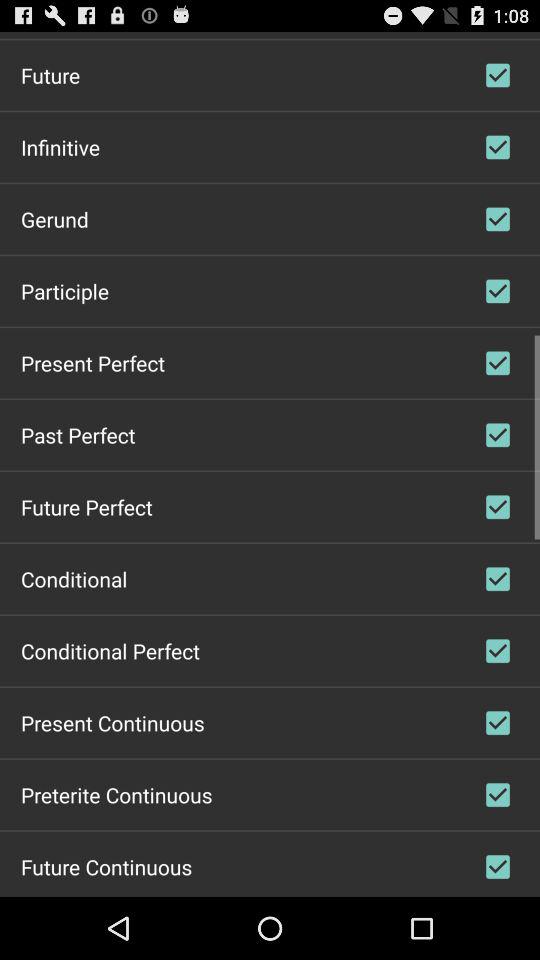 The width and height of the screenshot is (540, 960). Describe the element at coordinates (54, 218) in the screenshot. I see `scroll until the gerund` at that location.